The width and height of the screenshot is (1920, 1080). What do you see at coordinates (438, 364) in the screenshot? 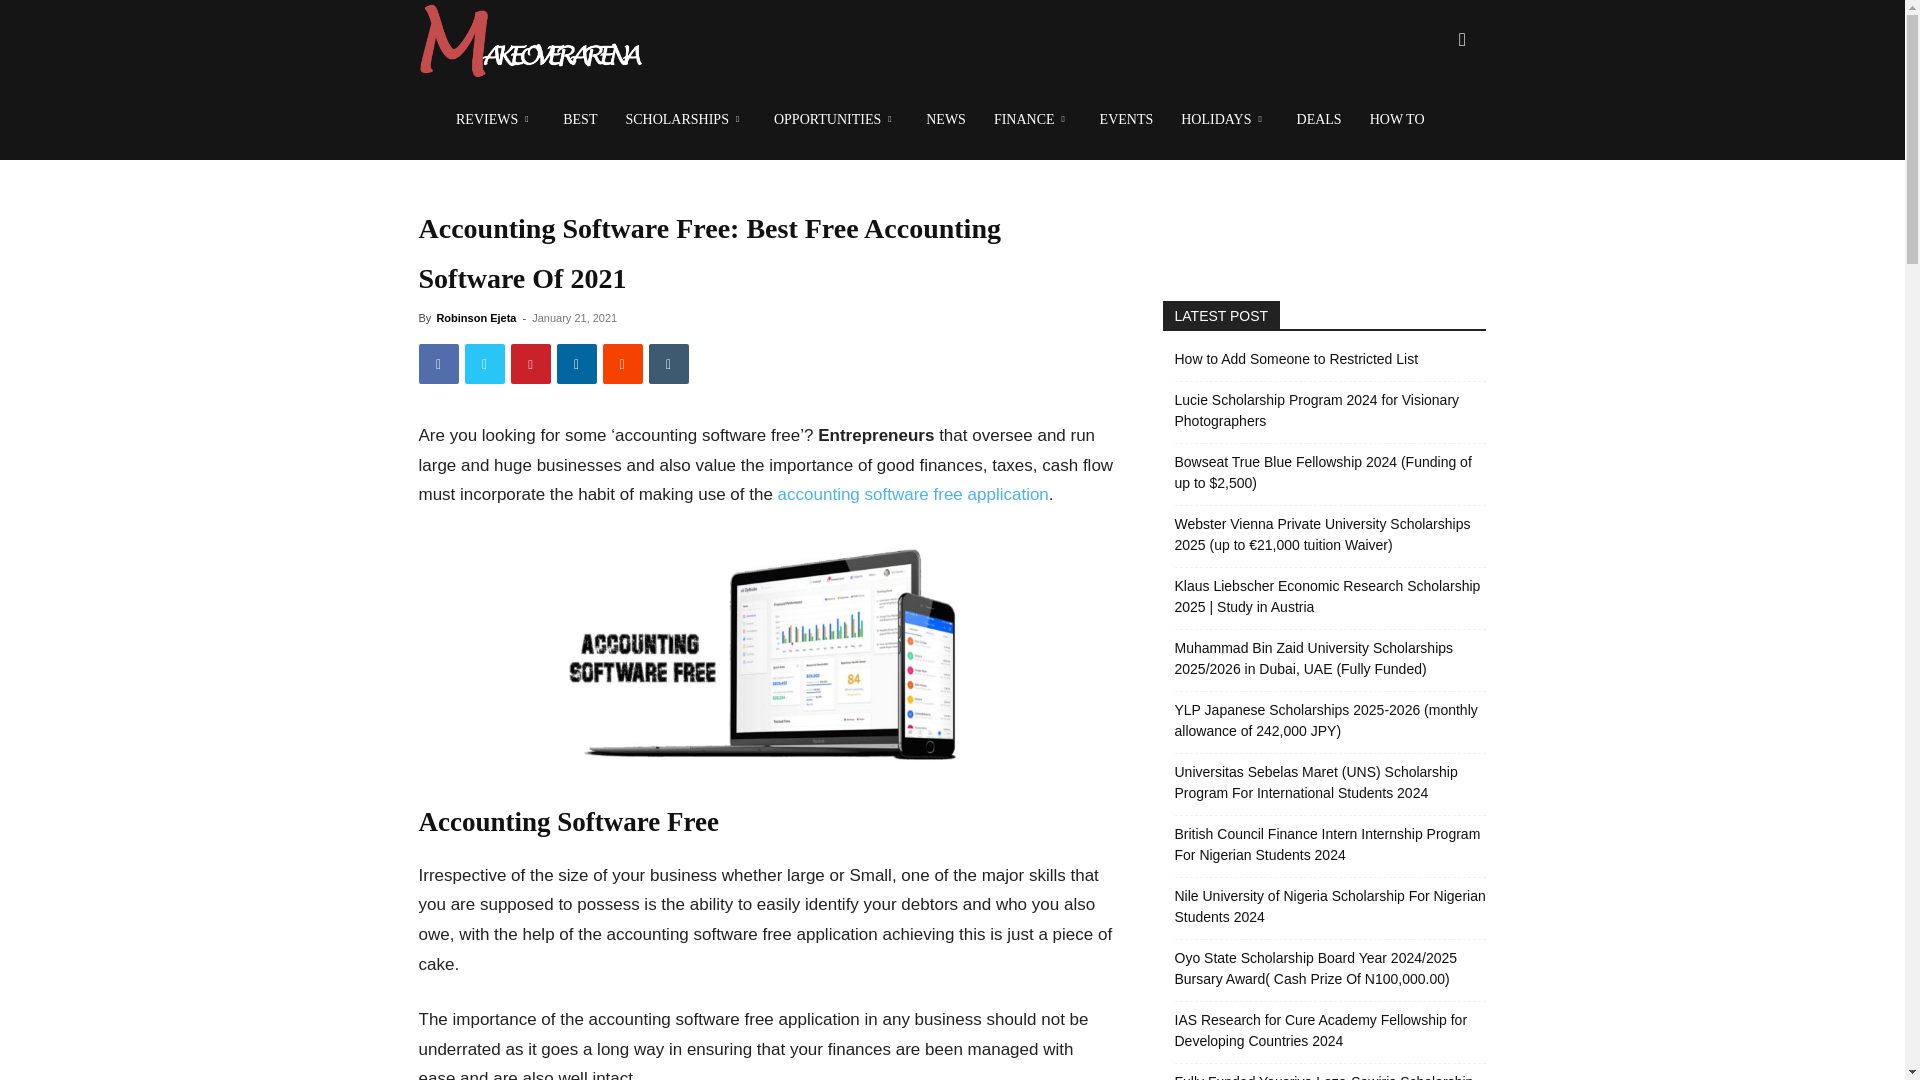
I see `Facebook` at bounding box center [438, 364].